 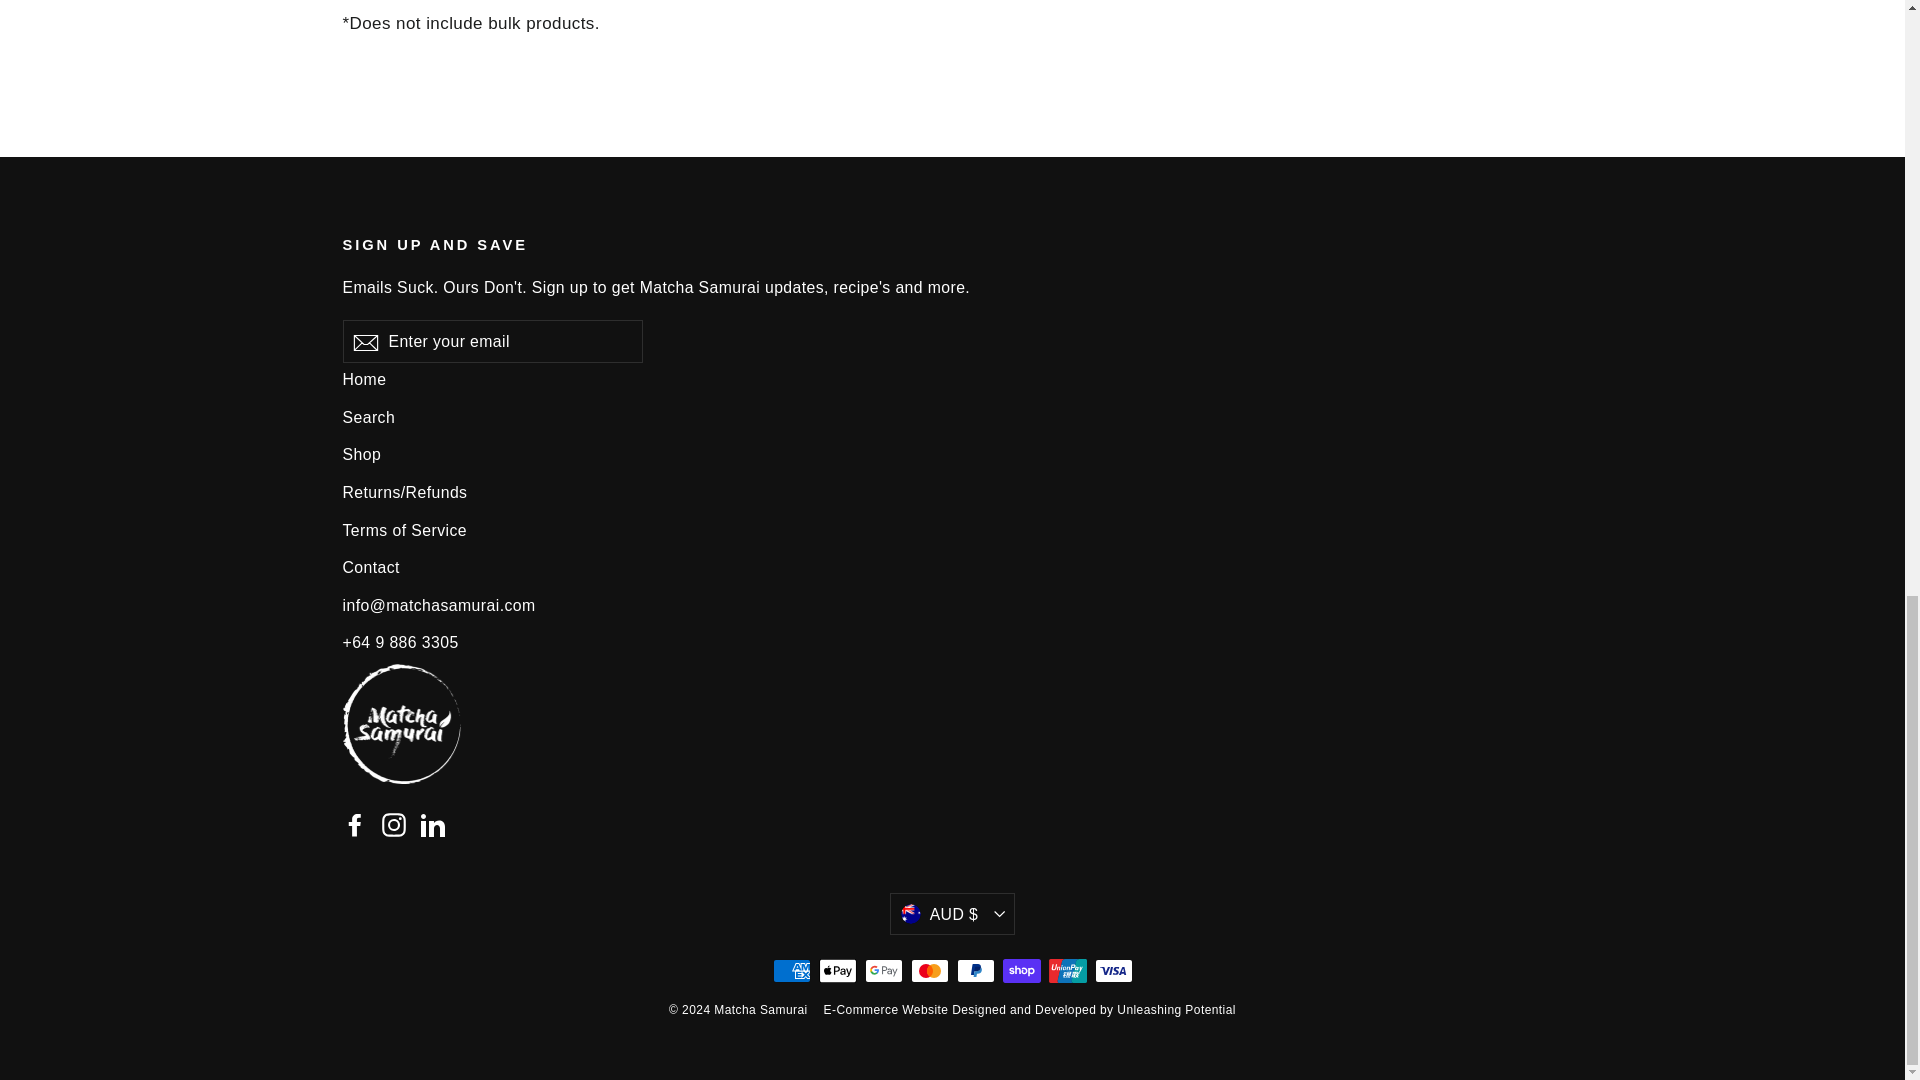 What do you see at coordinates (975, 970) in the screenshot?
I see `PayPal` at bounding box center [975, 970].